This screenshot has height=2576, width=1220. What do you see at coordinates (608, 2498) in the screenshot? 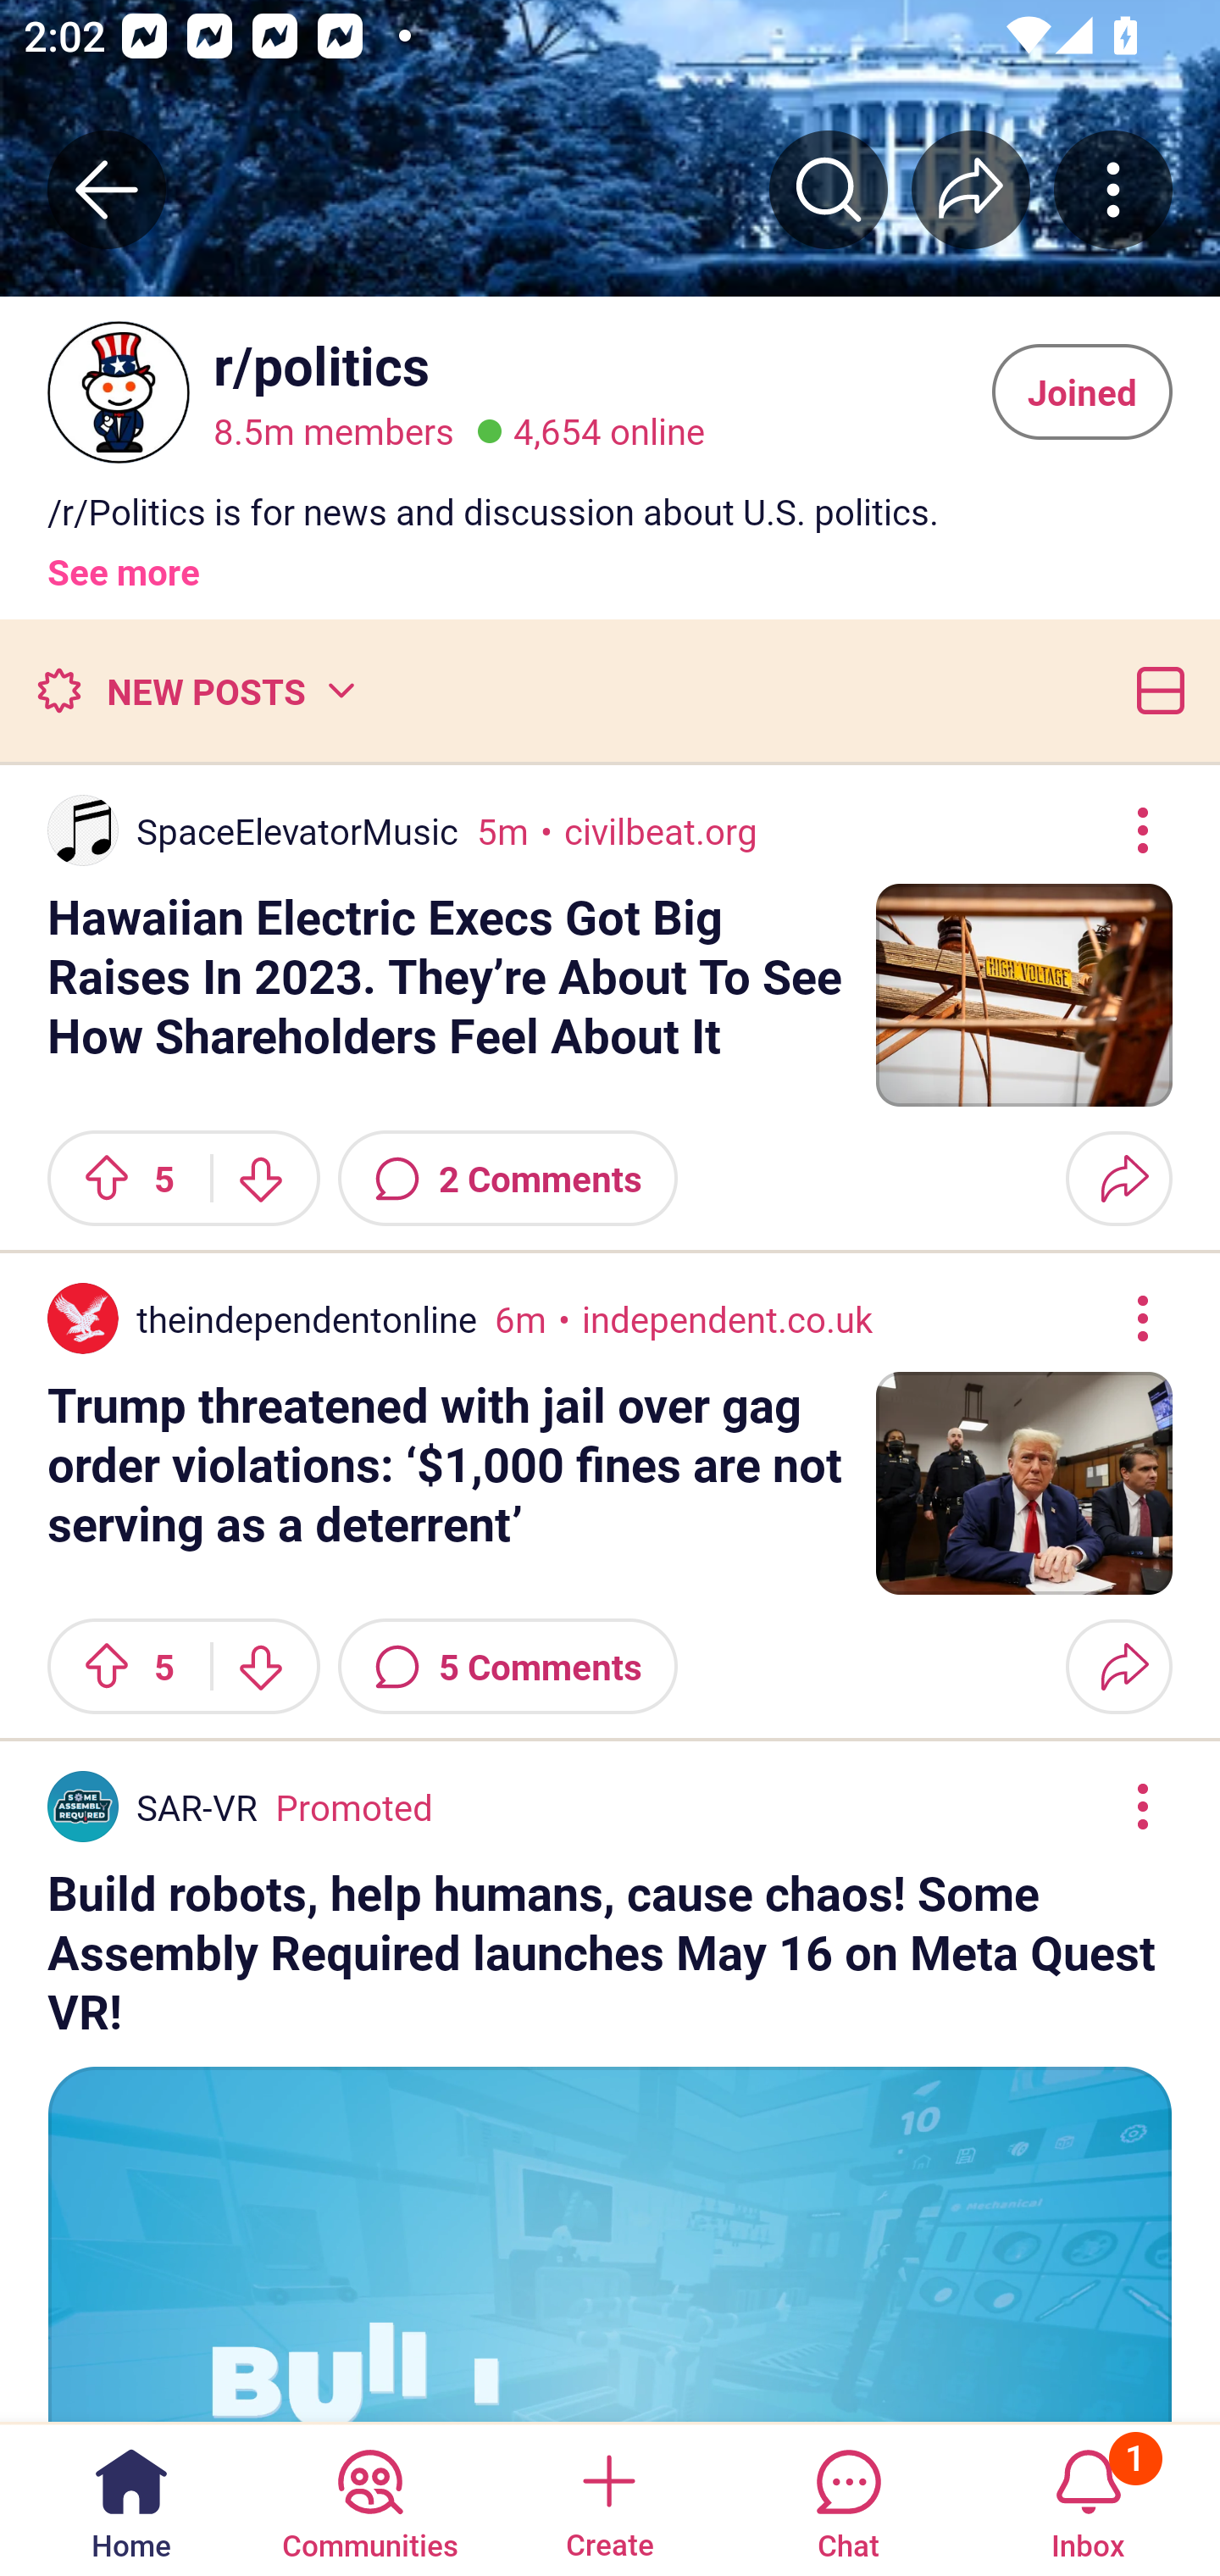
I see `Create a post Create` at bounding box center [608, 2498].